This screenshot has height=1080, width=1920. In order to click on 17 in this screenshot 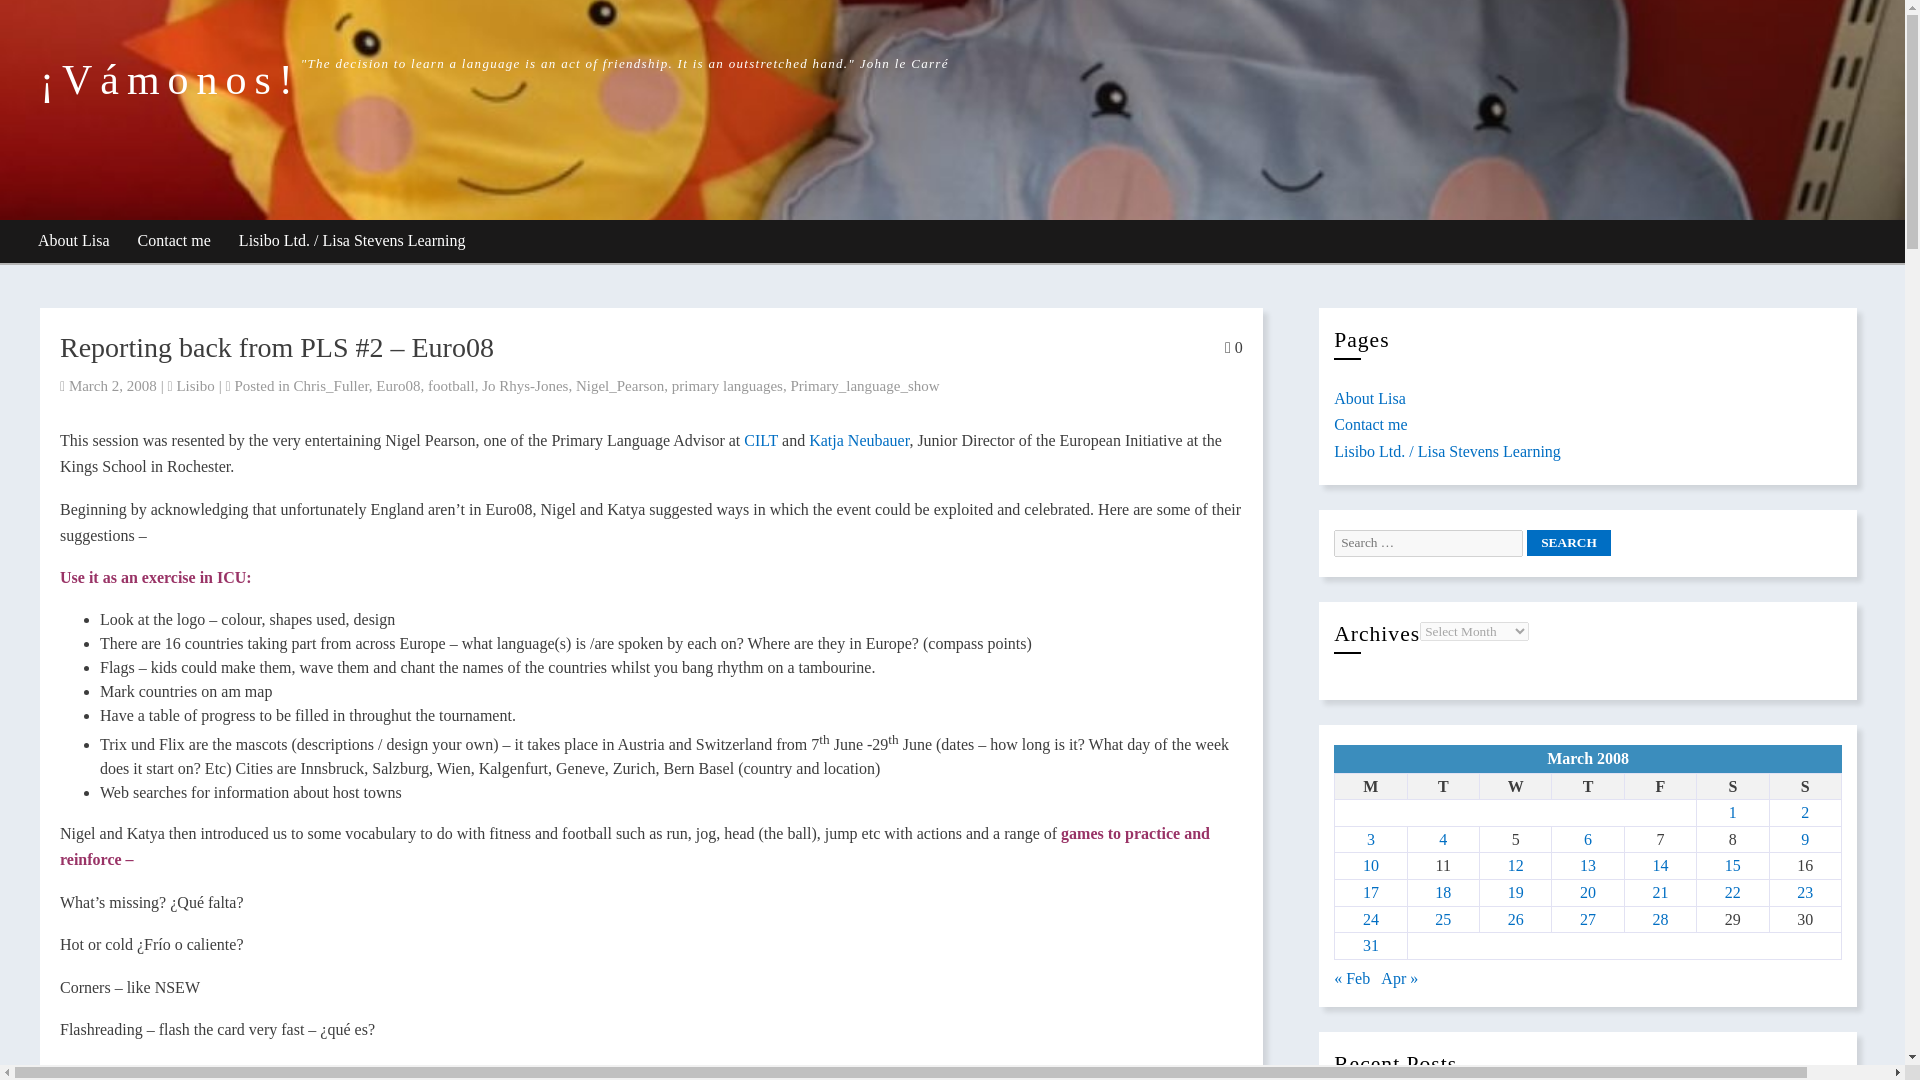, I will do `click(1370, 892)`.